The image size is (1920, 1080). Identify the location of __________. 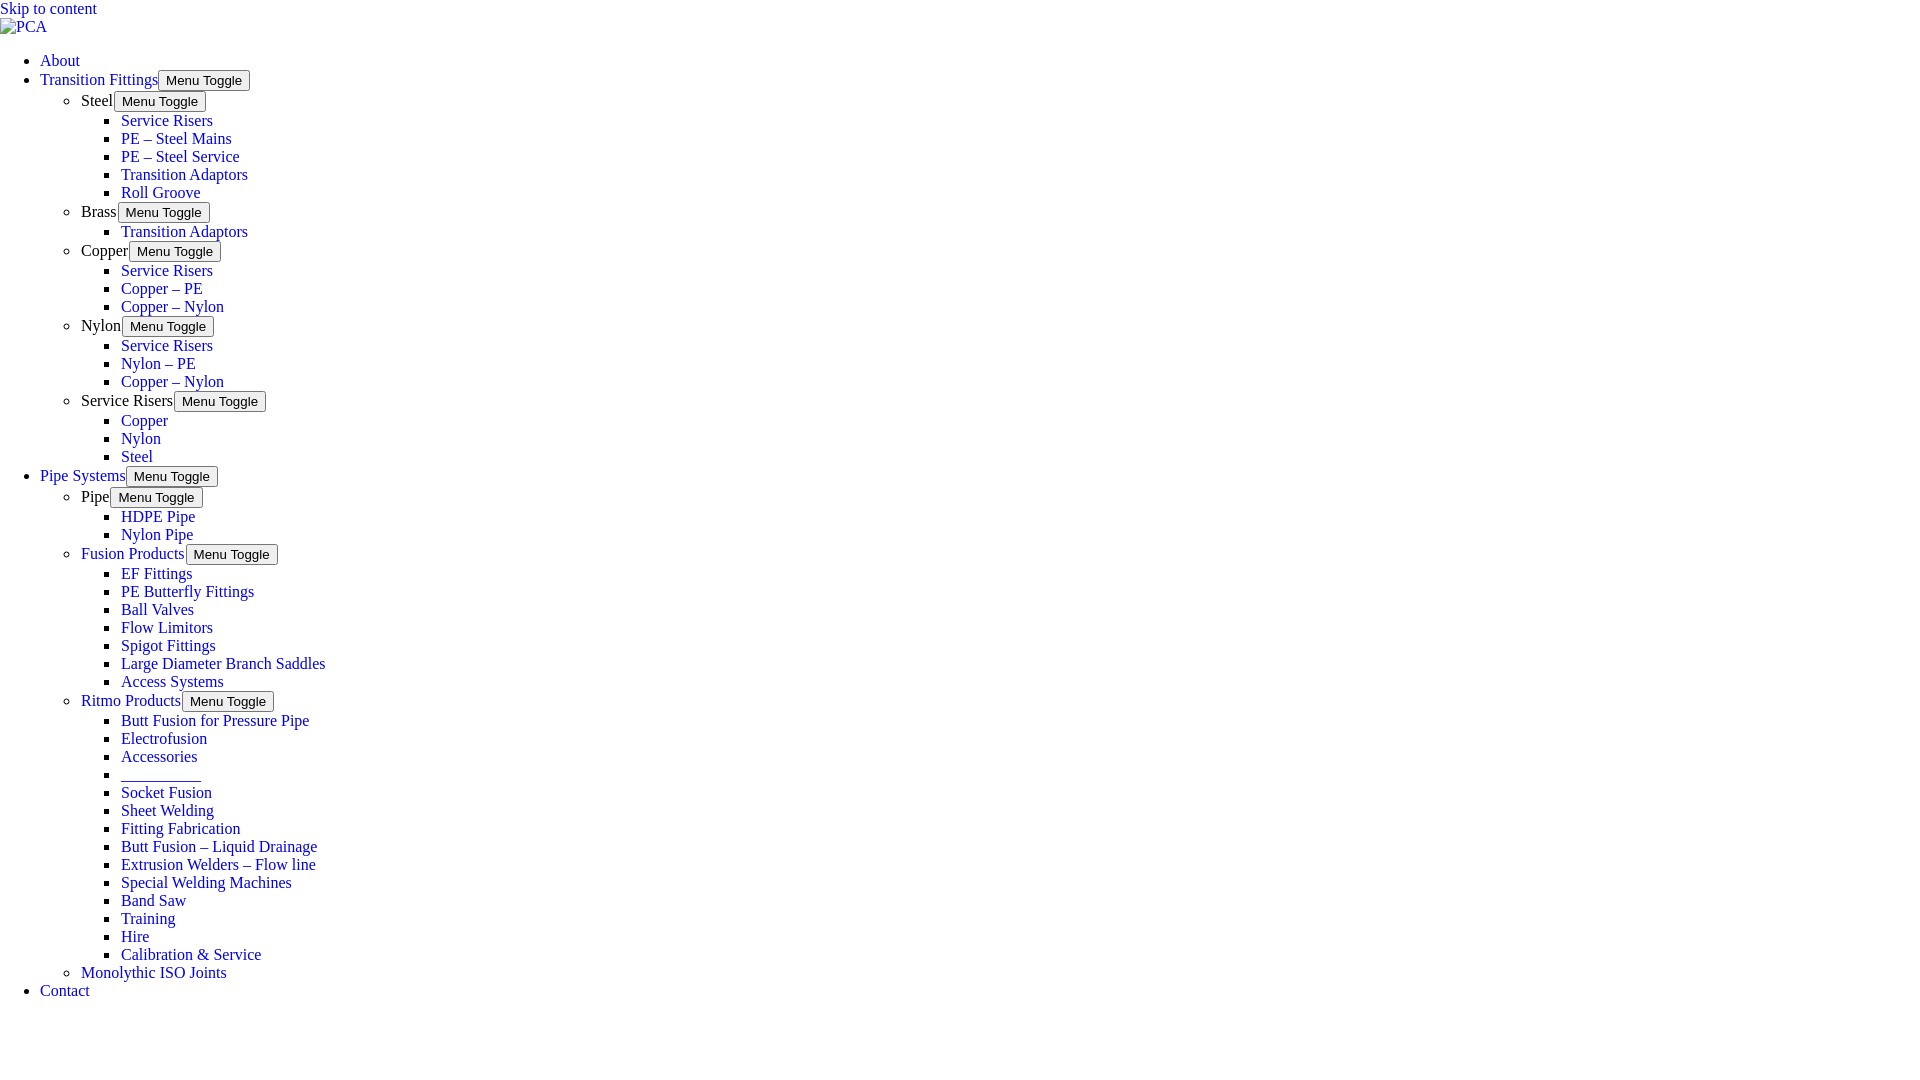
(161, 774).